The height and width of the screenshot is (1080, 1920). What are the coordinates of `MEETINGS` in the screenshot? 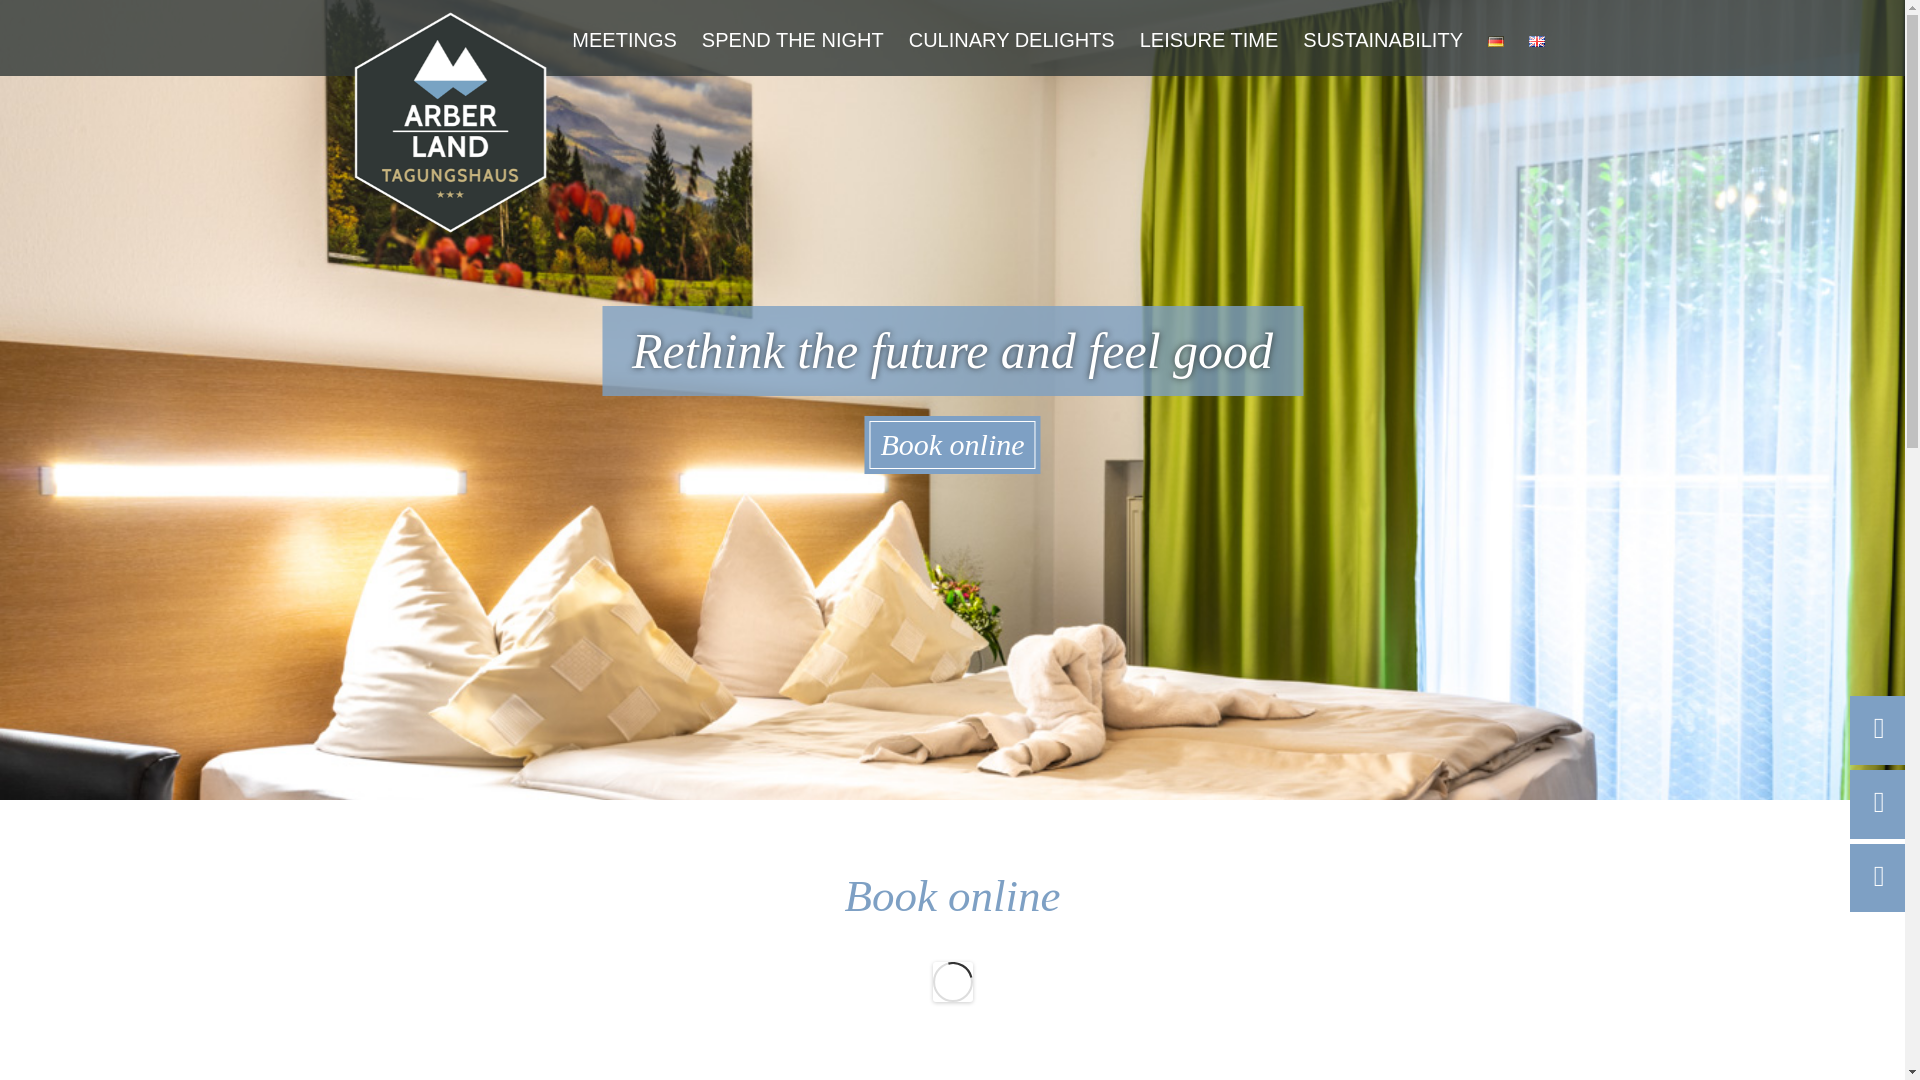 It's located at (624, 40).